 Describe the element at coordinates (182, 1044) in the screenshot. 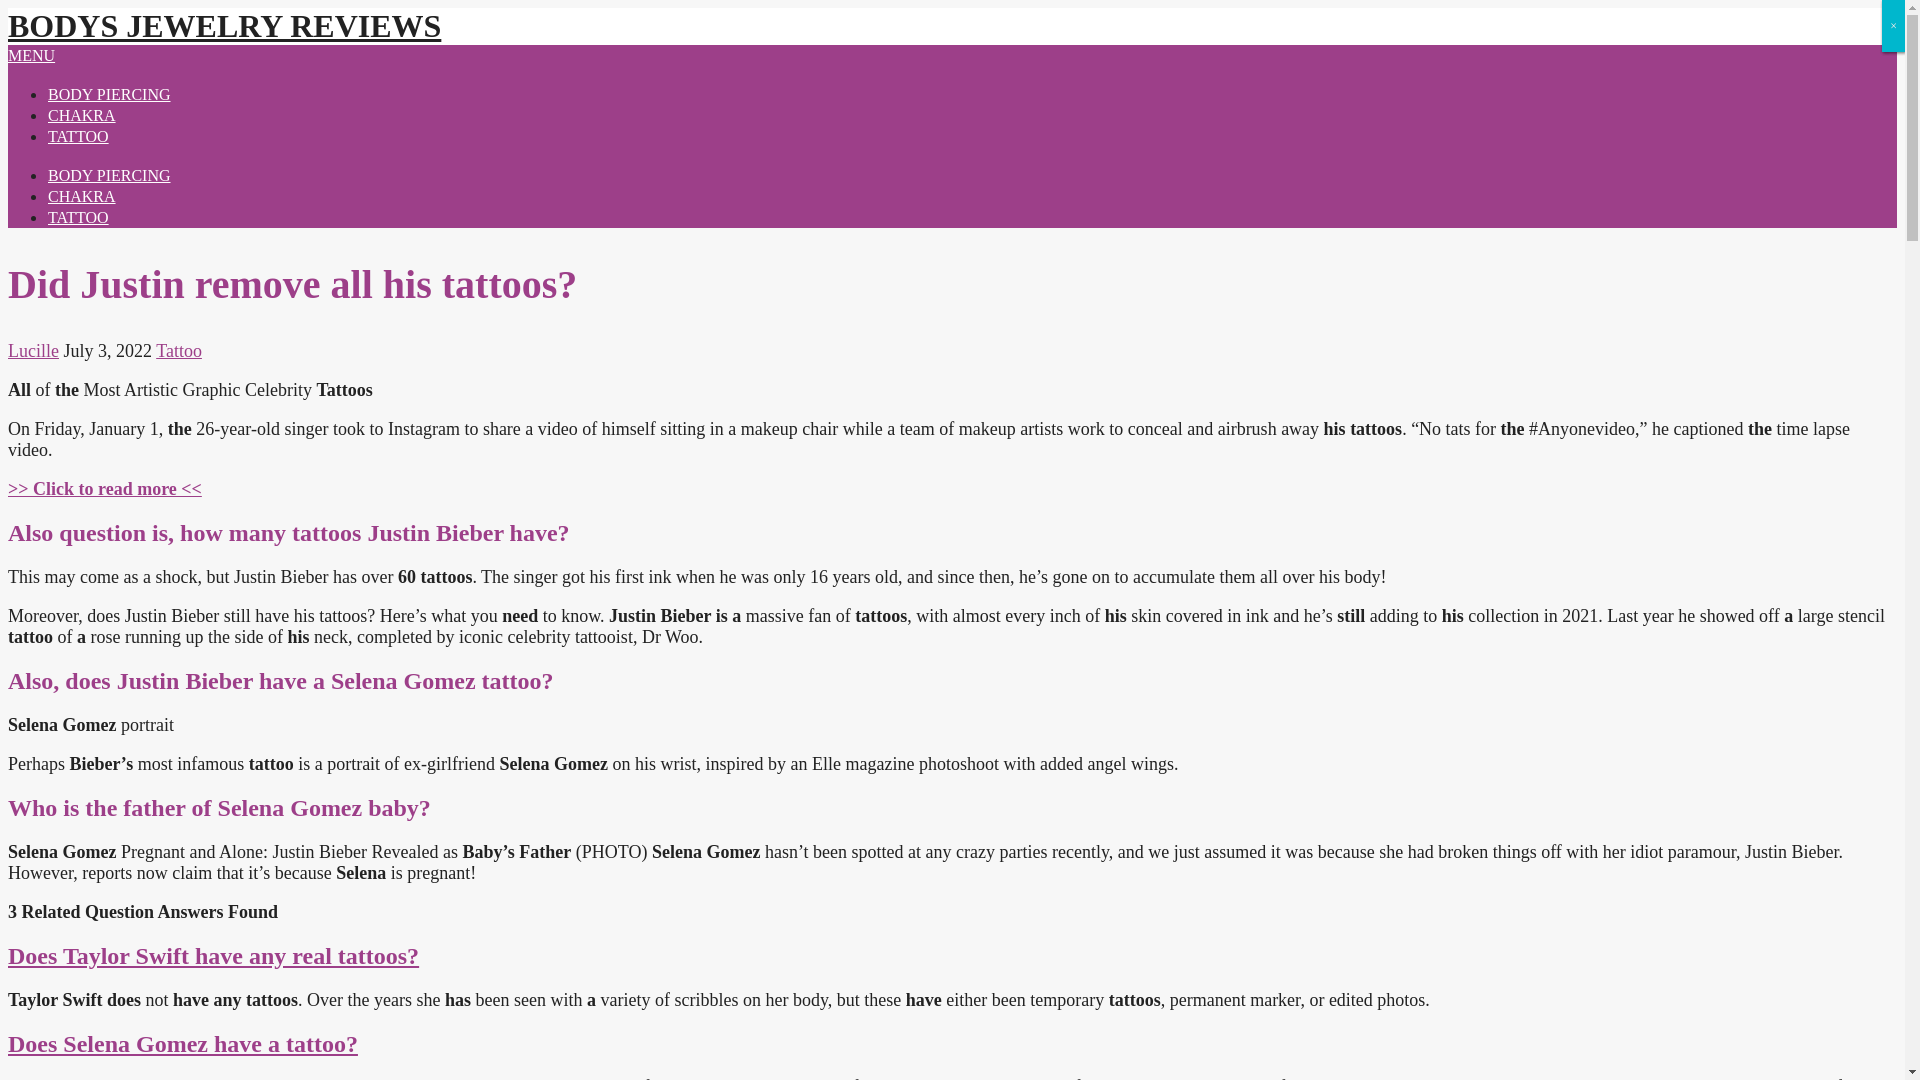

I see `Does Selena Gomez have a tattoo?` at that location.